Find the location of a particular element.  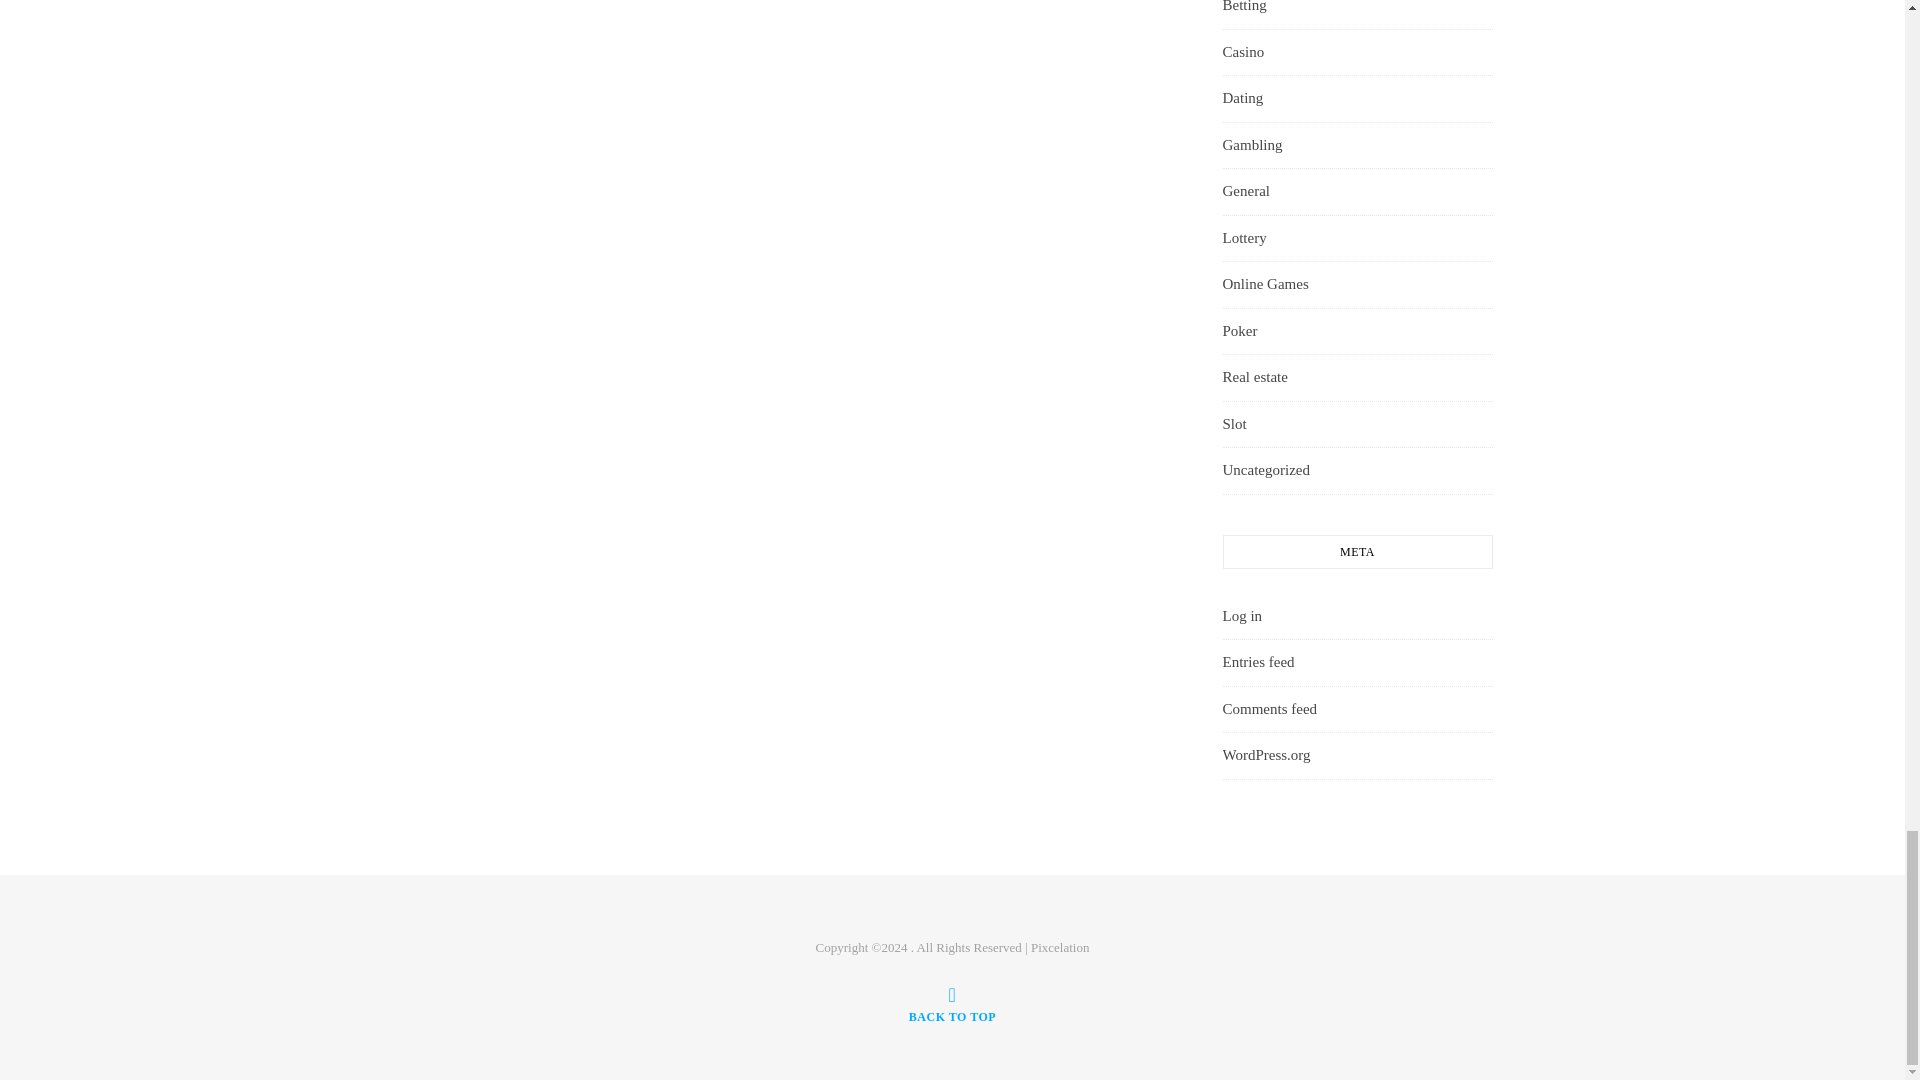

BACK TO TOP is located at coordinates (952, 1004).